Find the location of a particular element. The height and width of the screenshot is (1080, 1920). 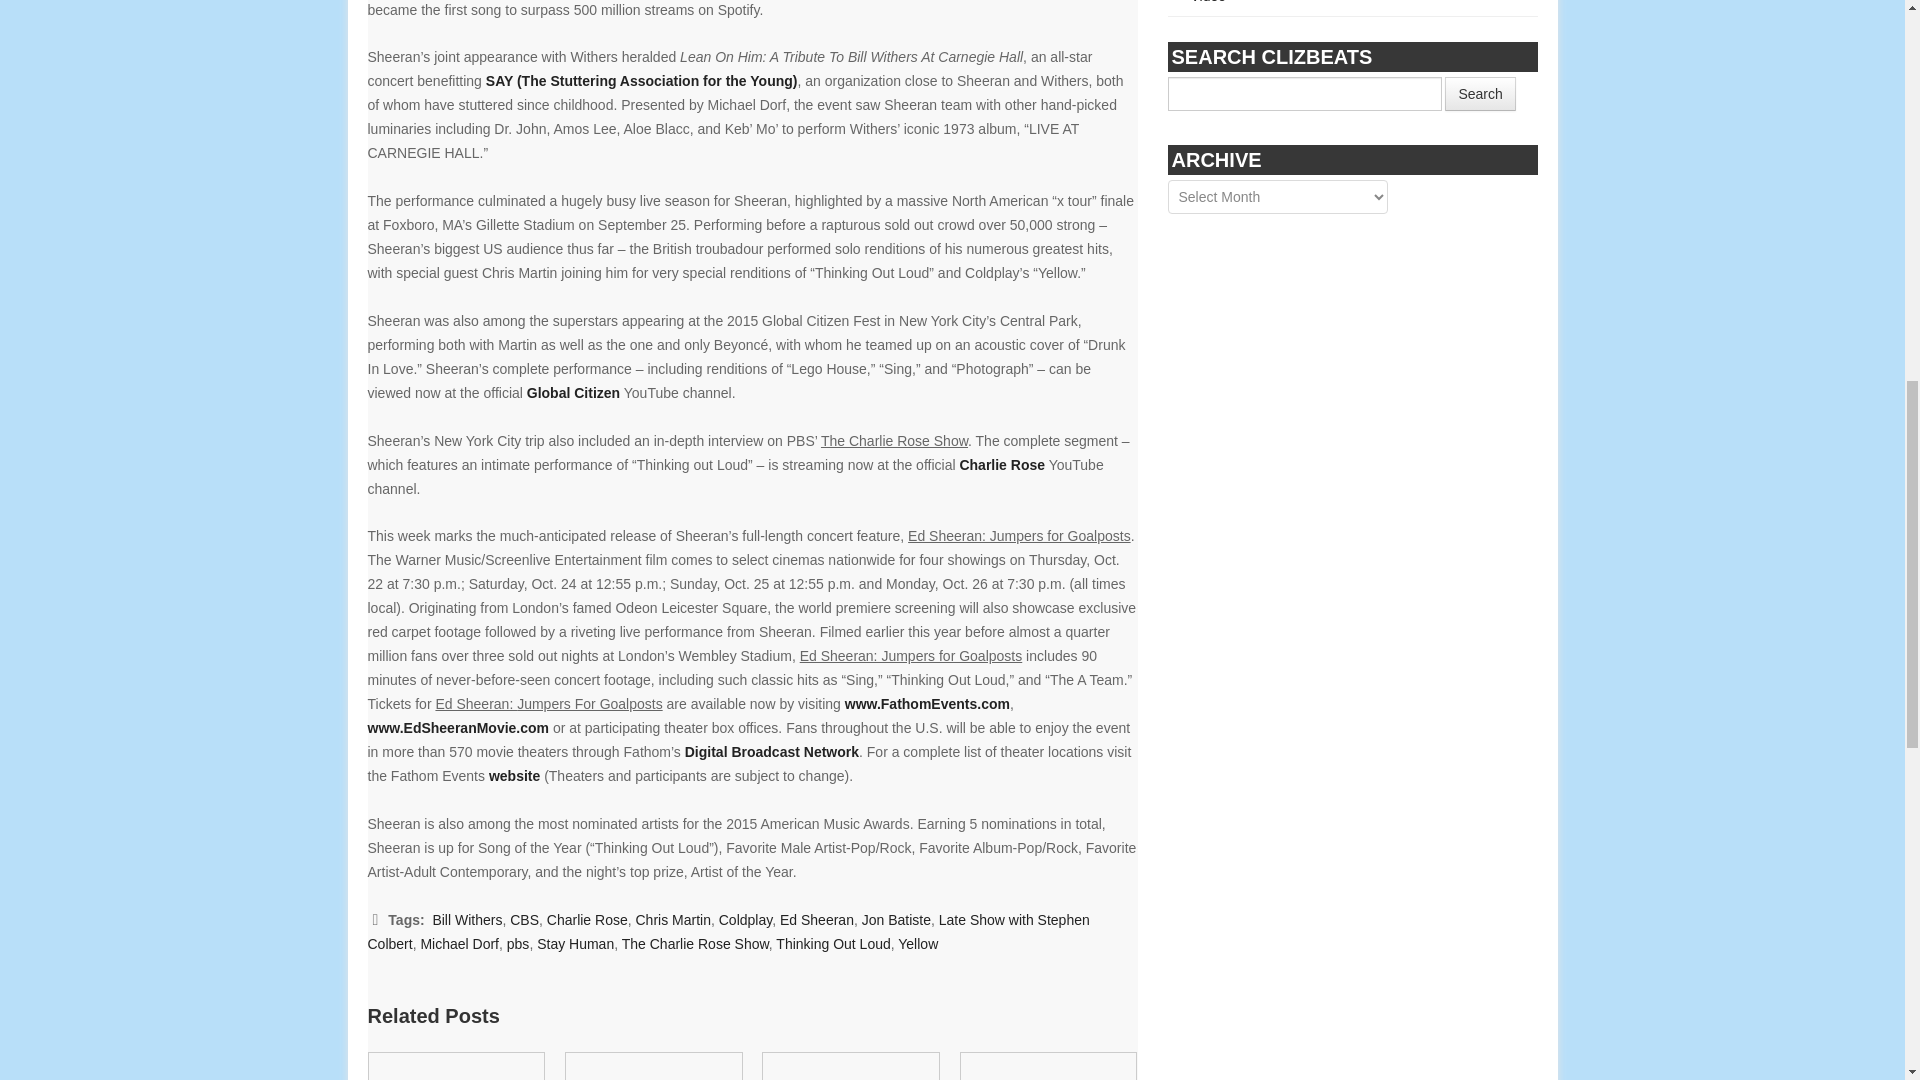

Charlie Rose is located at coordinates (1001, 464).